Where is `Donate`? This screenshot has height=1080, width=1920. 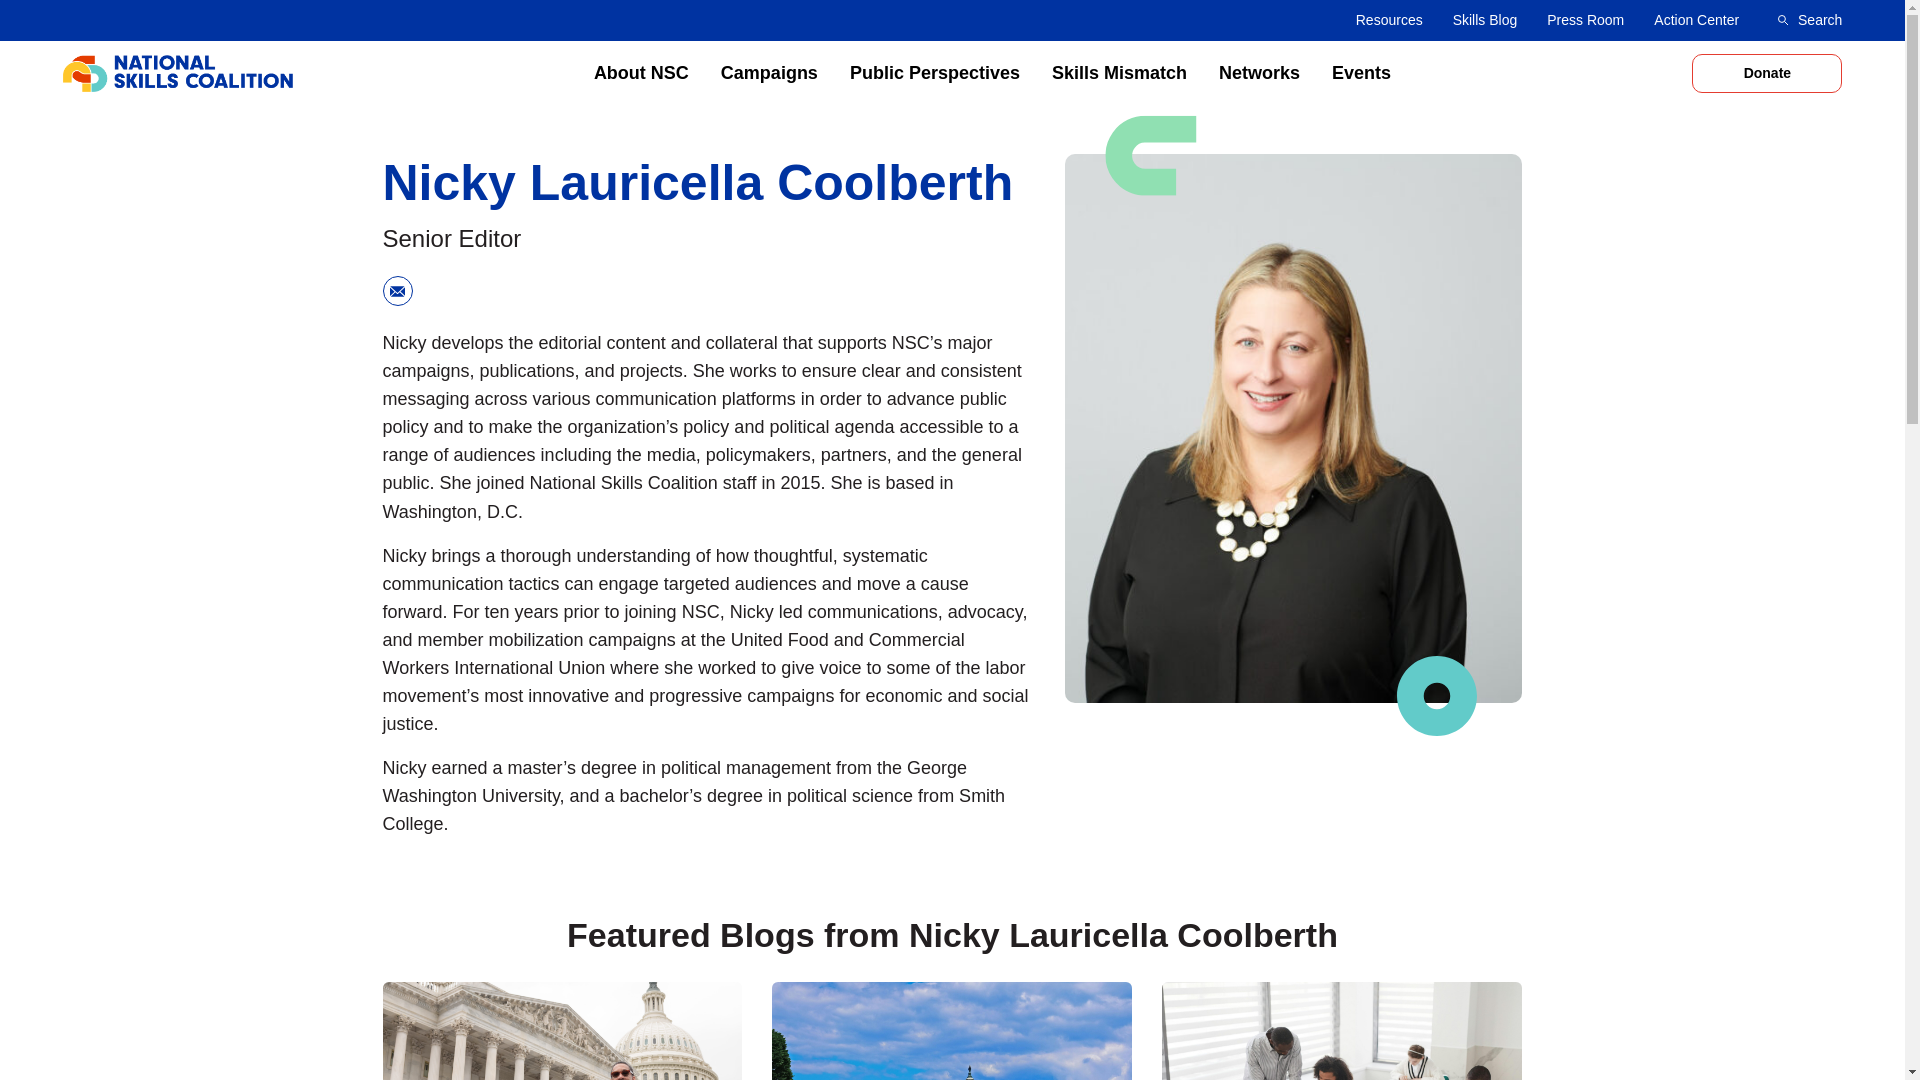
Donate is located at coordinates (1766, 74).